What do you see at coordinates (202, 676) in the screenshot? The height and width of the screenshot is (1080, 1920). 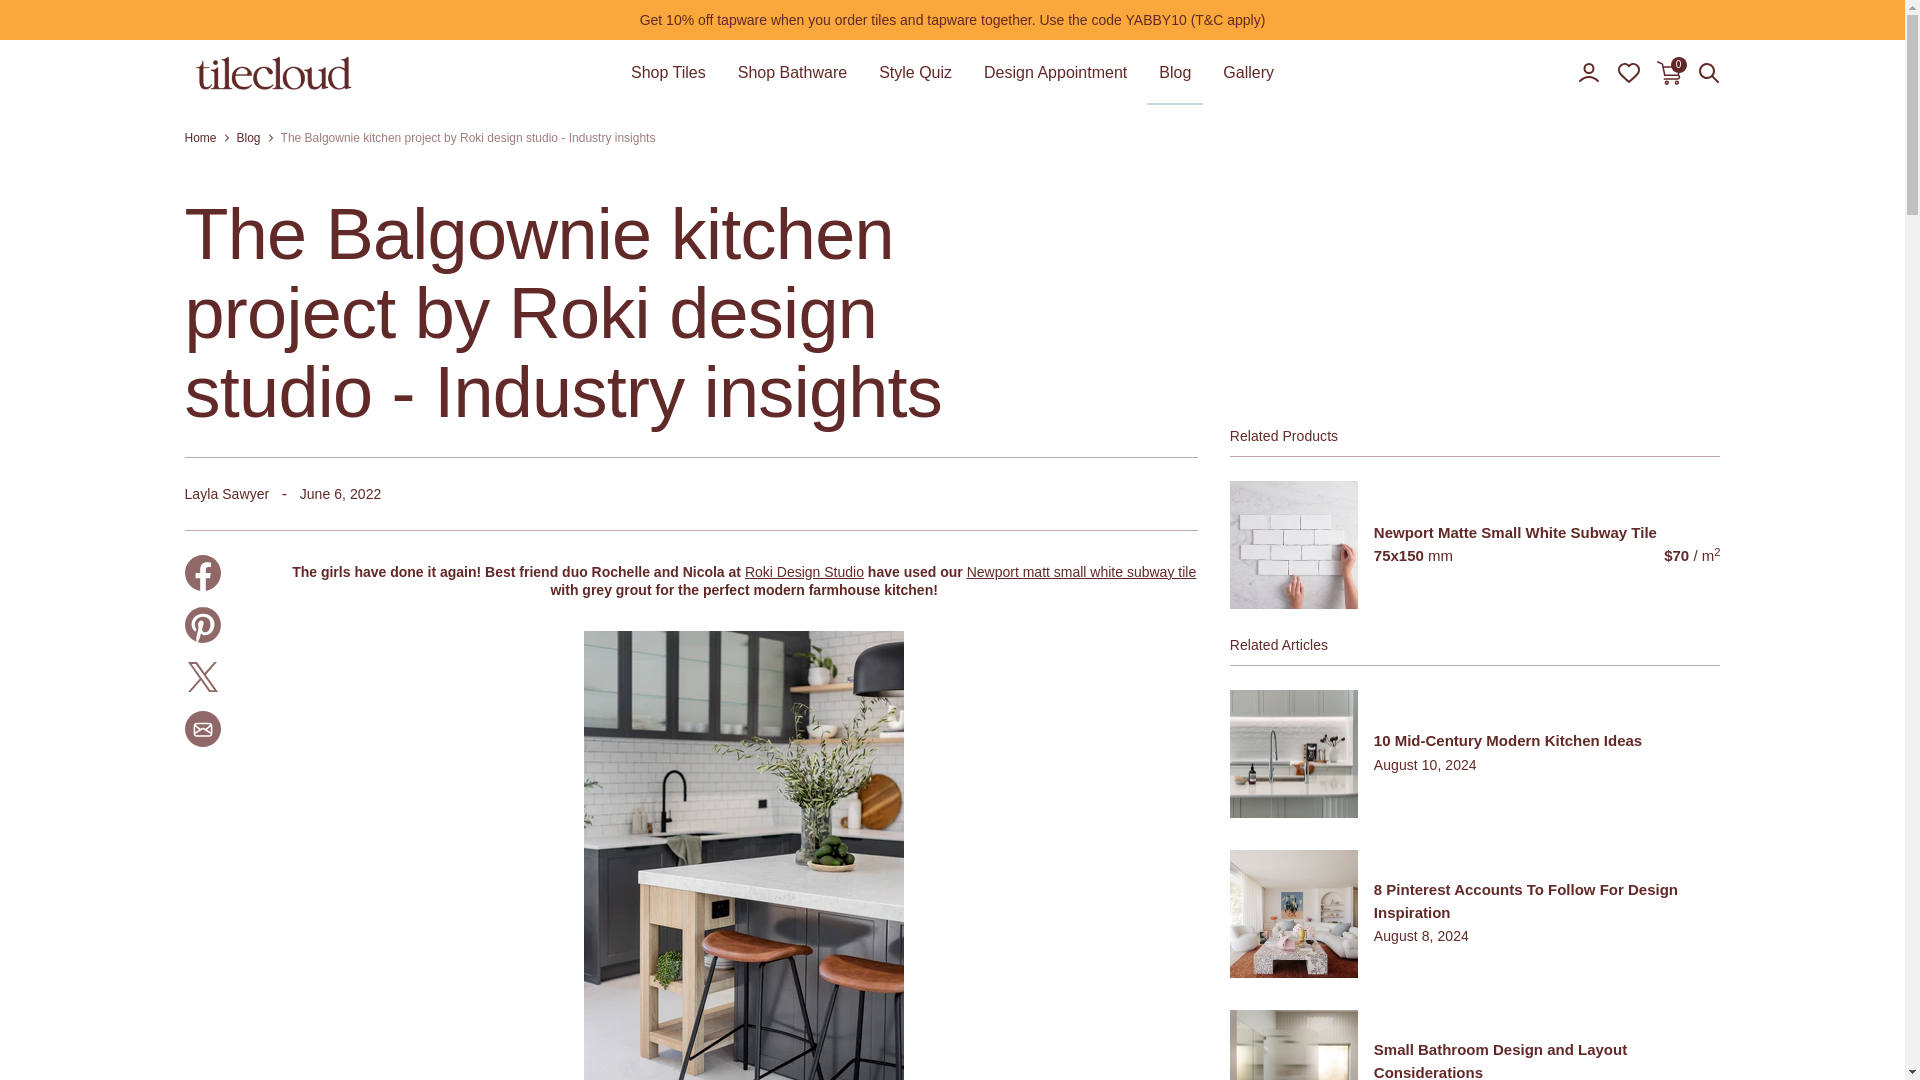 I see `Share on Twitter` at bounding box center [202, 676].